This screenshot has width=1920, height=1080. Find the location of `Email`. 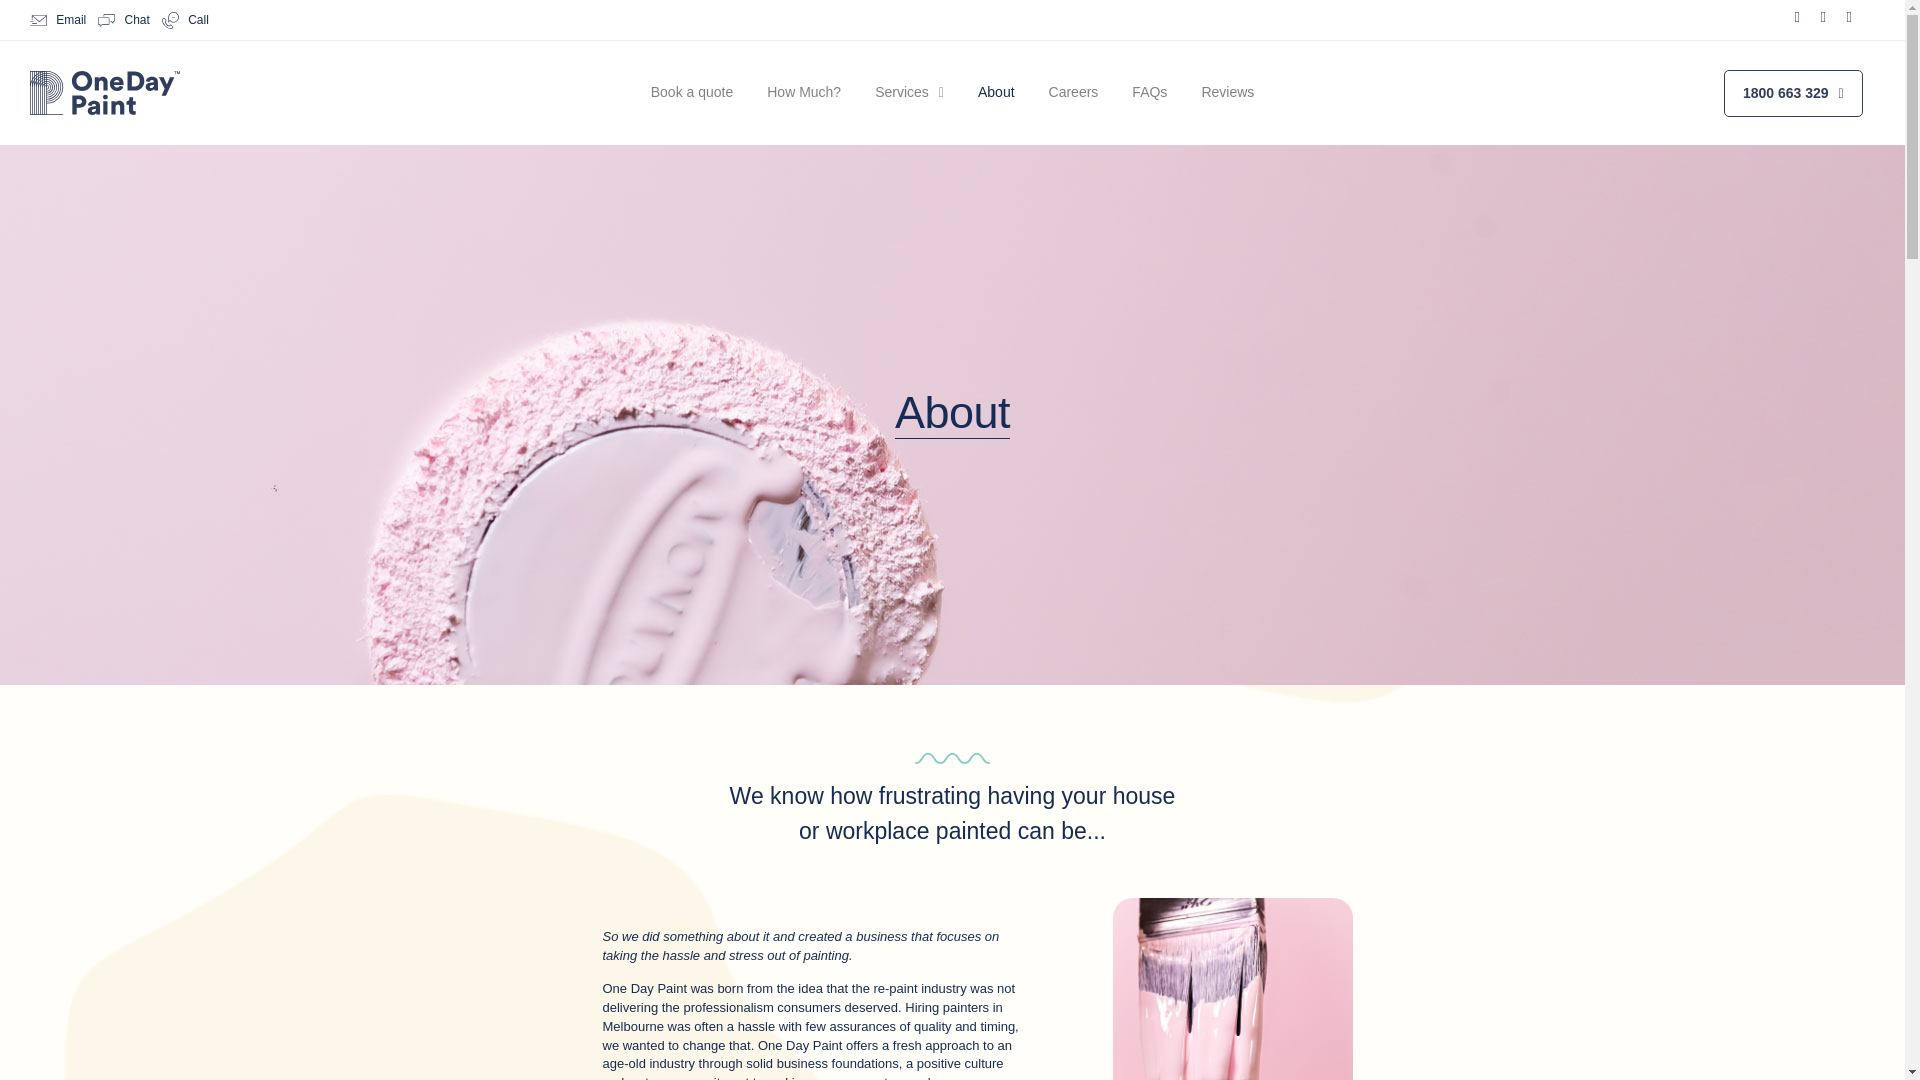

Email is located at coordinates (58, 20).